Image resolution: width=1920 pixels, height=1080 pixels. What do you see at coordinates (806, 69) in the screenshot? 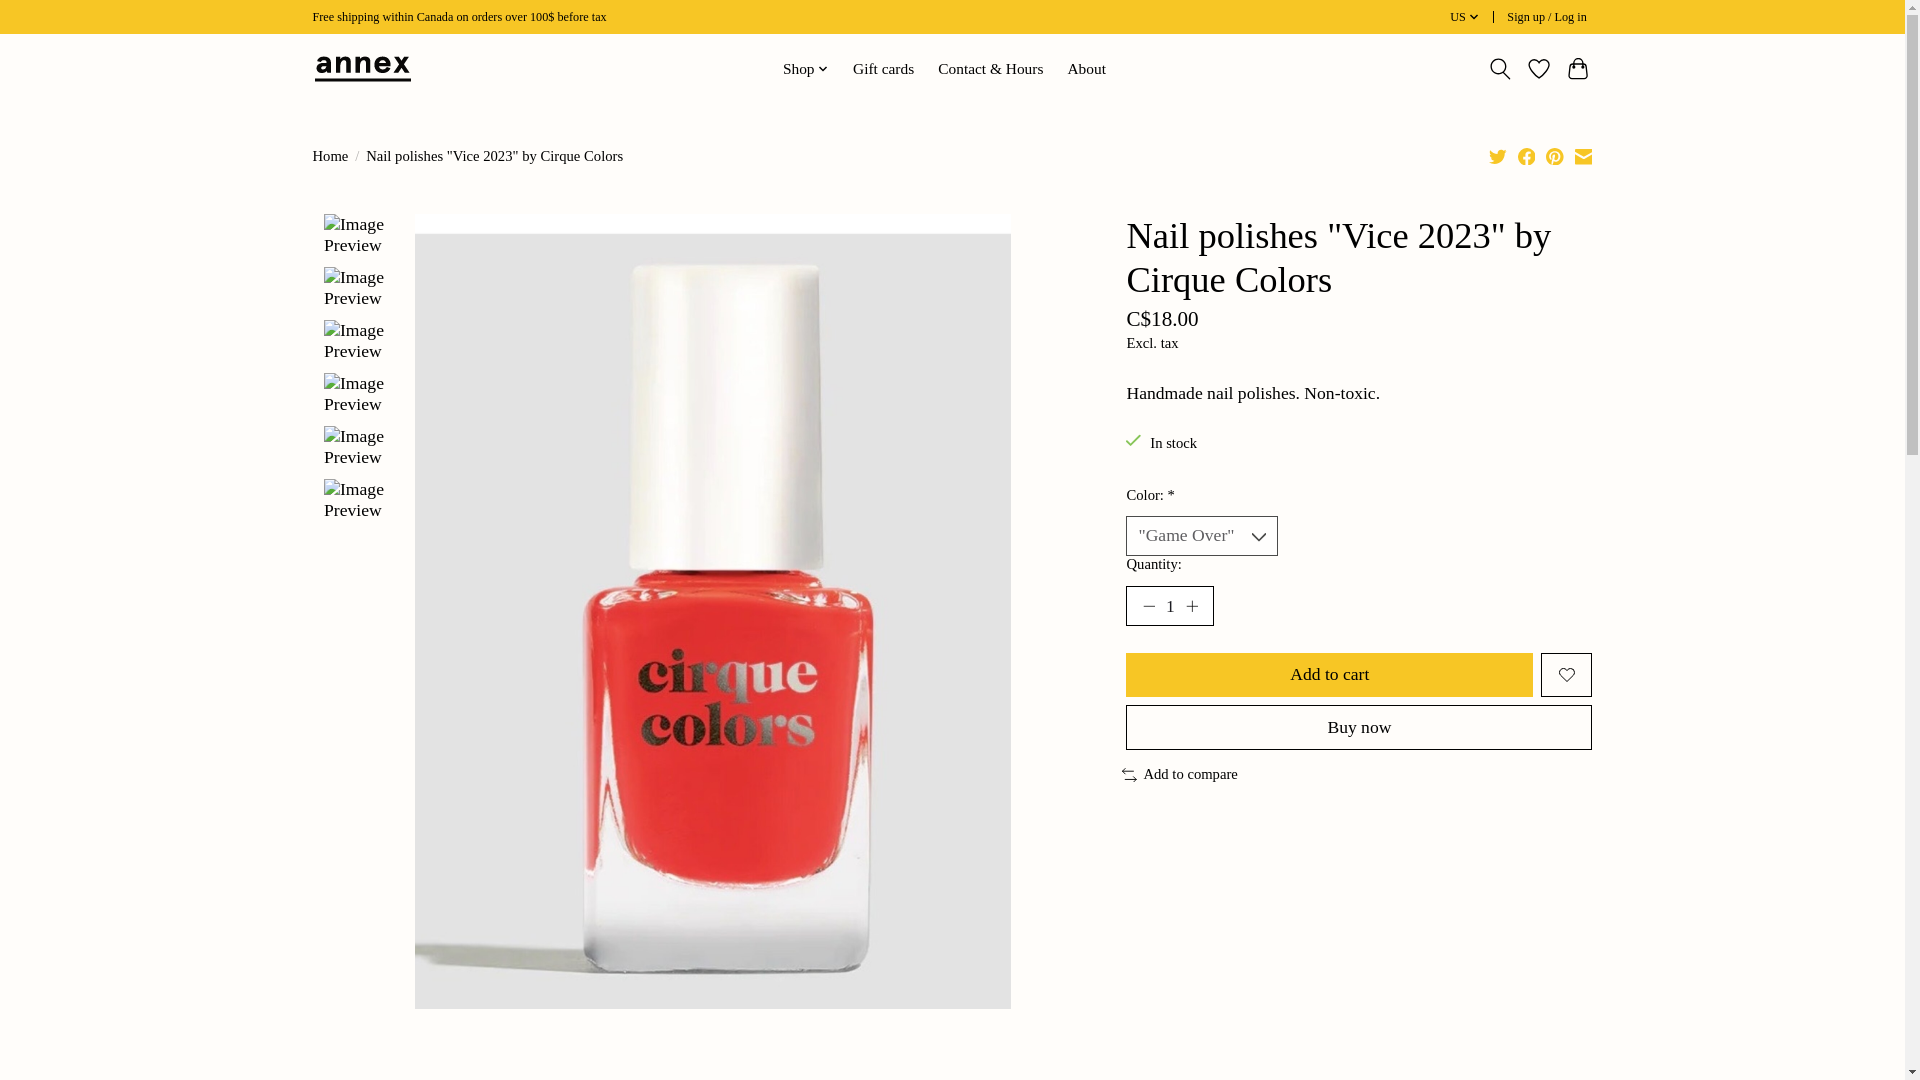
I see `Shop` at bounding box center [806, 69].